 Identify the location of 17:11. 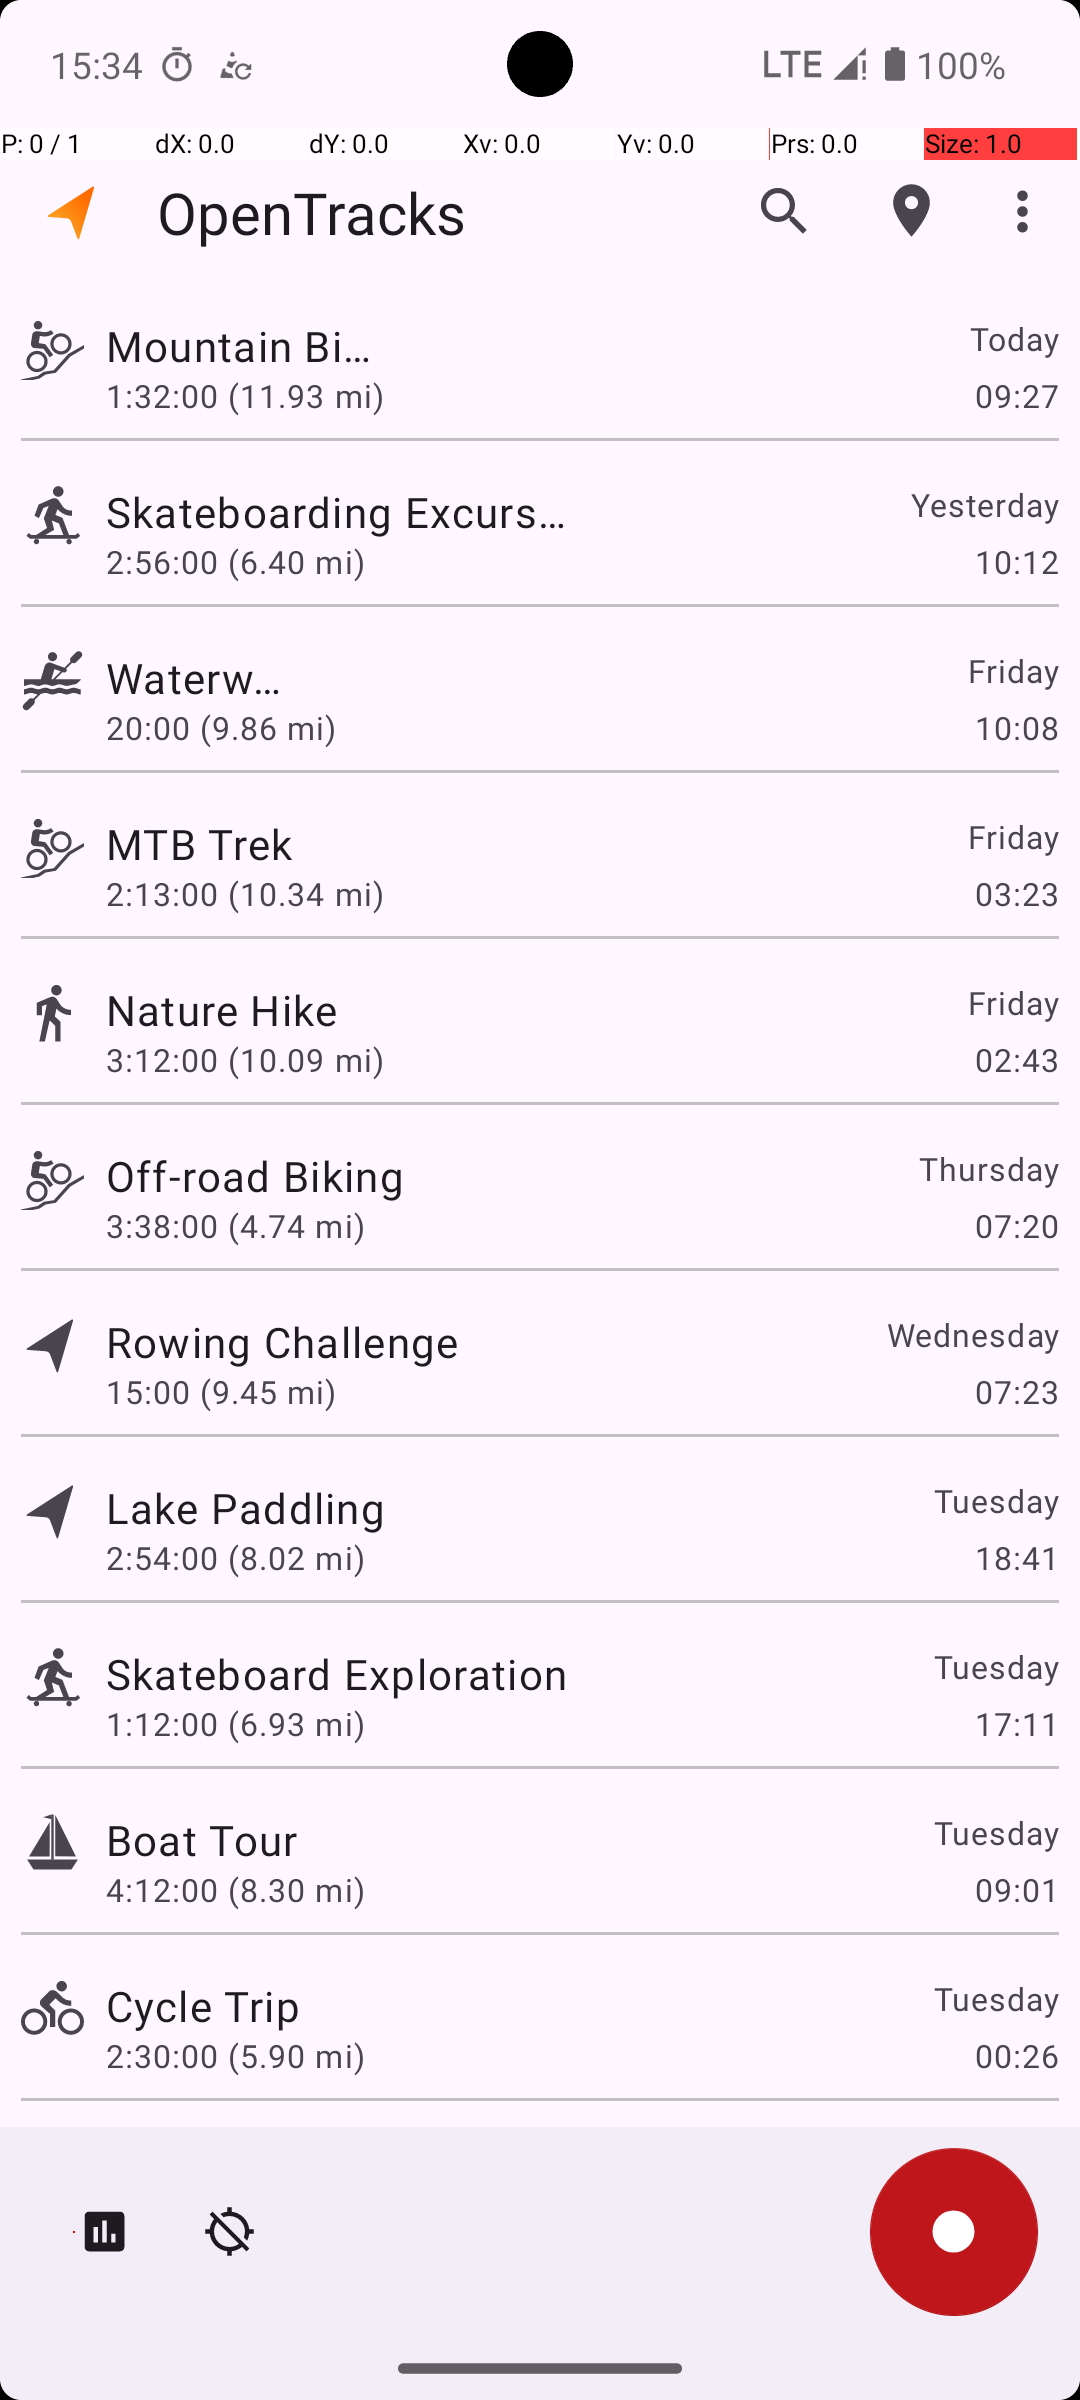
(1016, 1723).